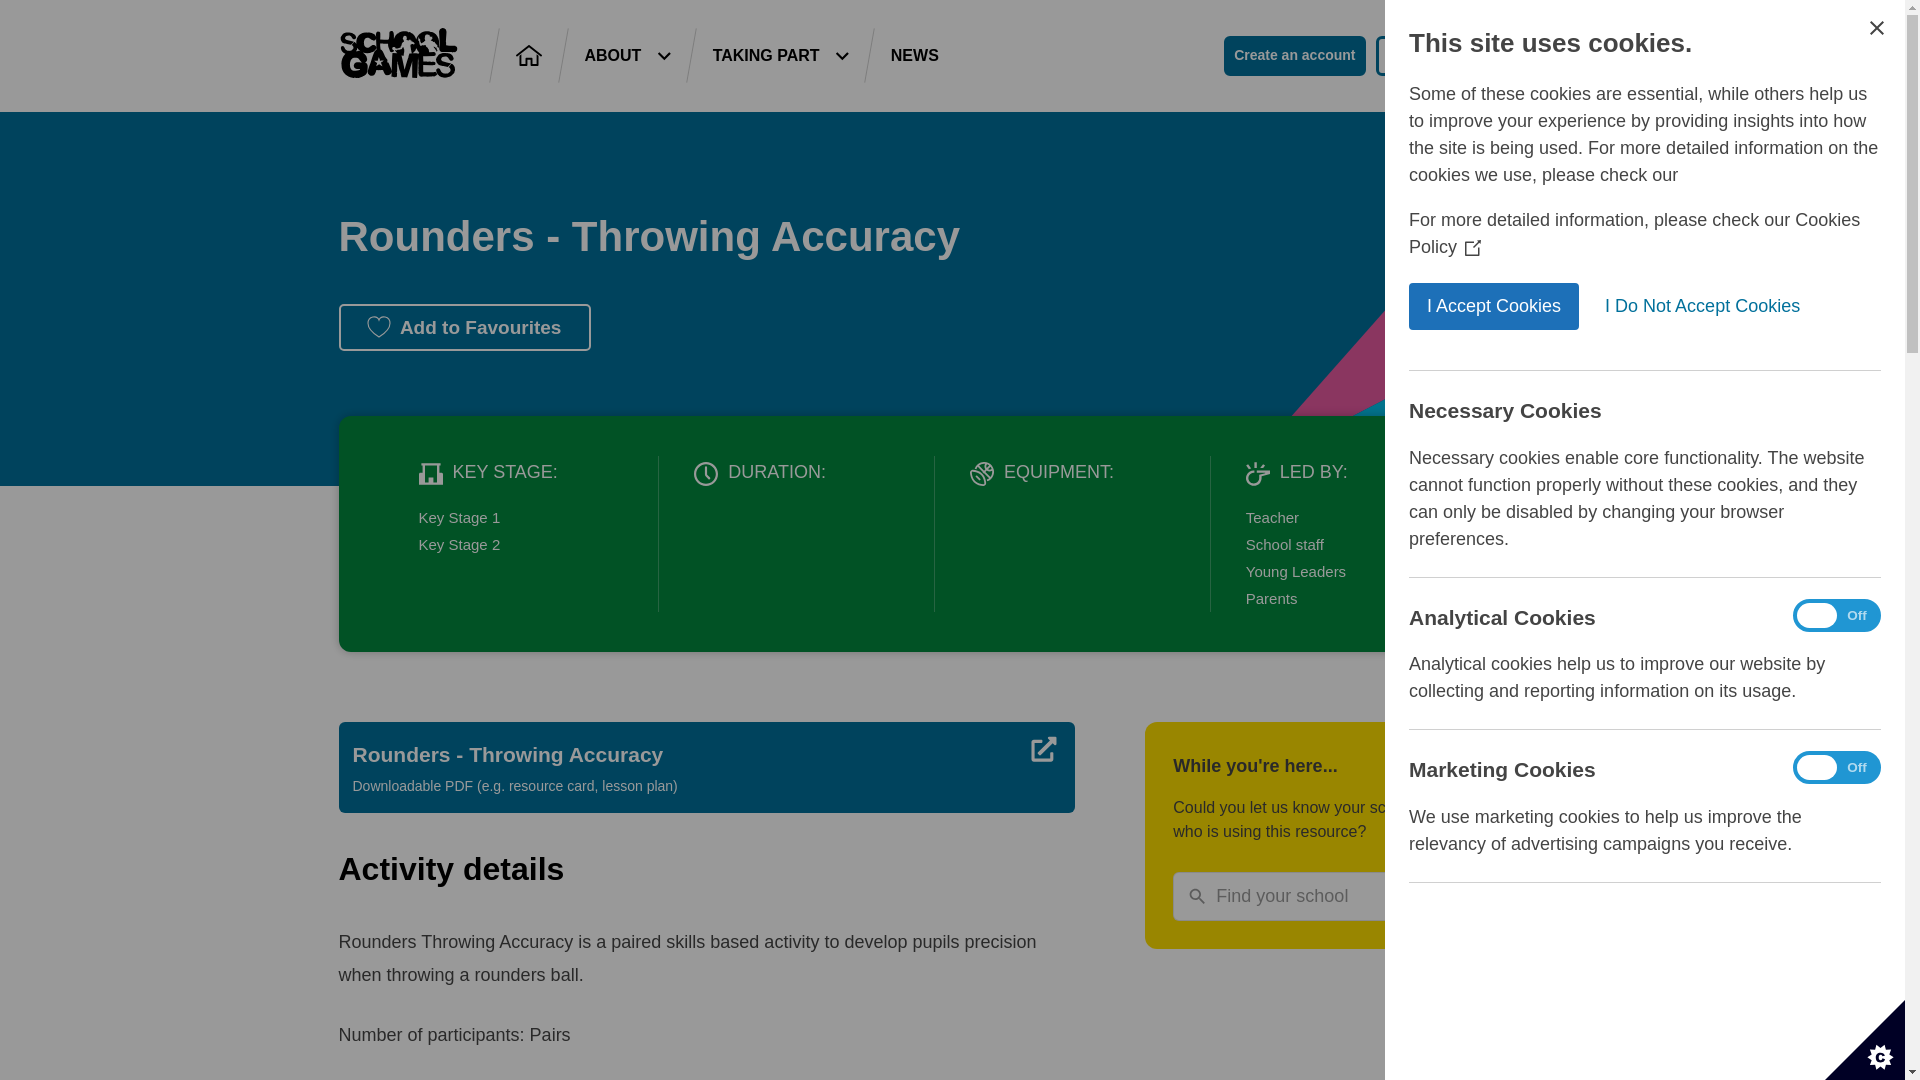  I want to click on TAKING PART, so click(780, 56).